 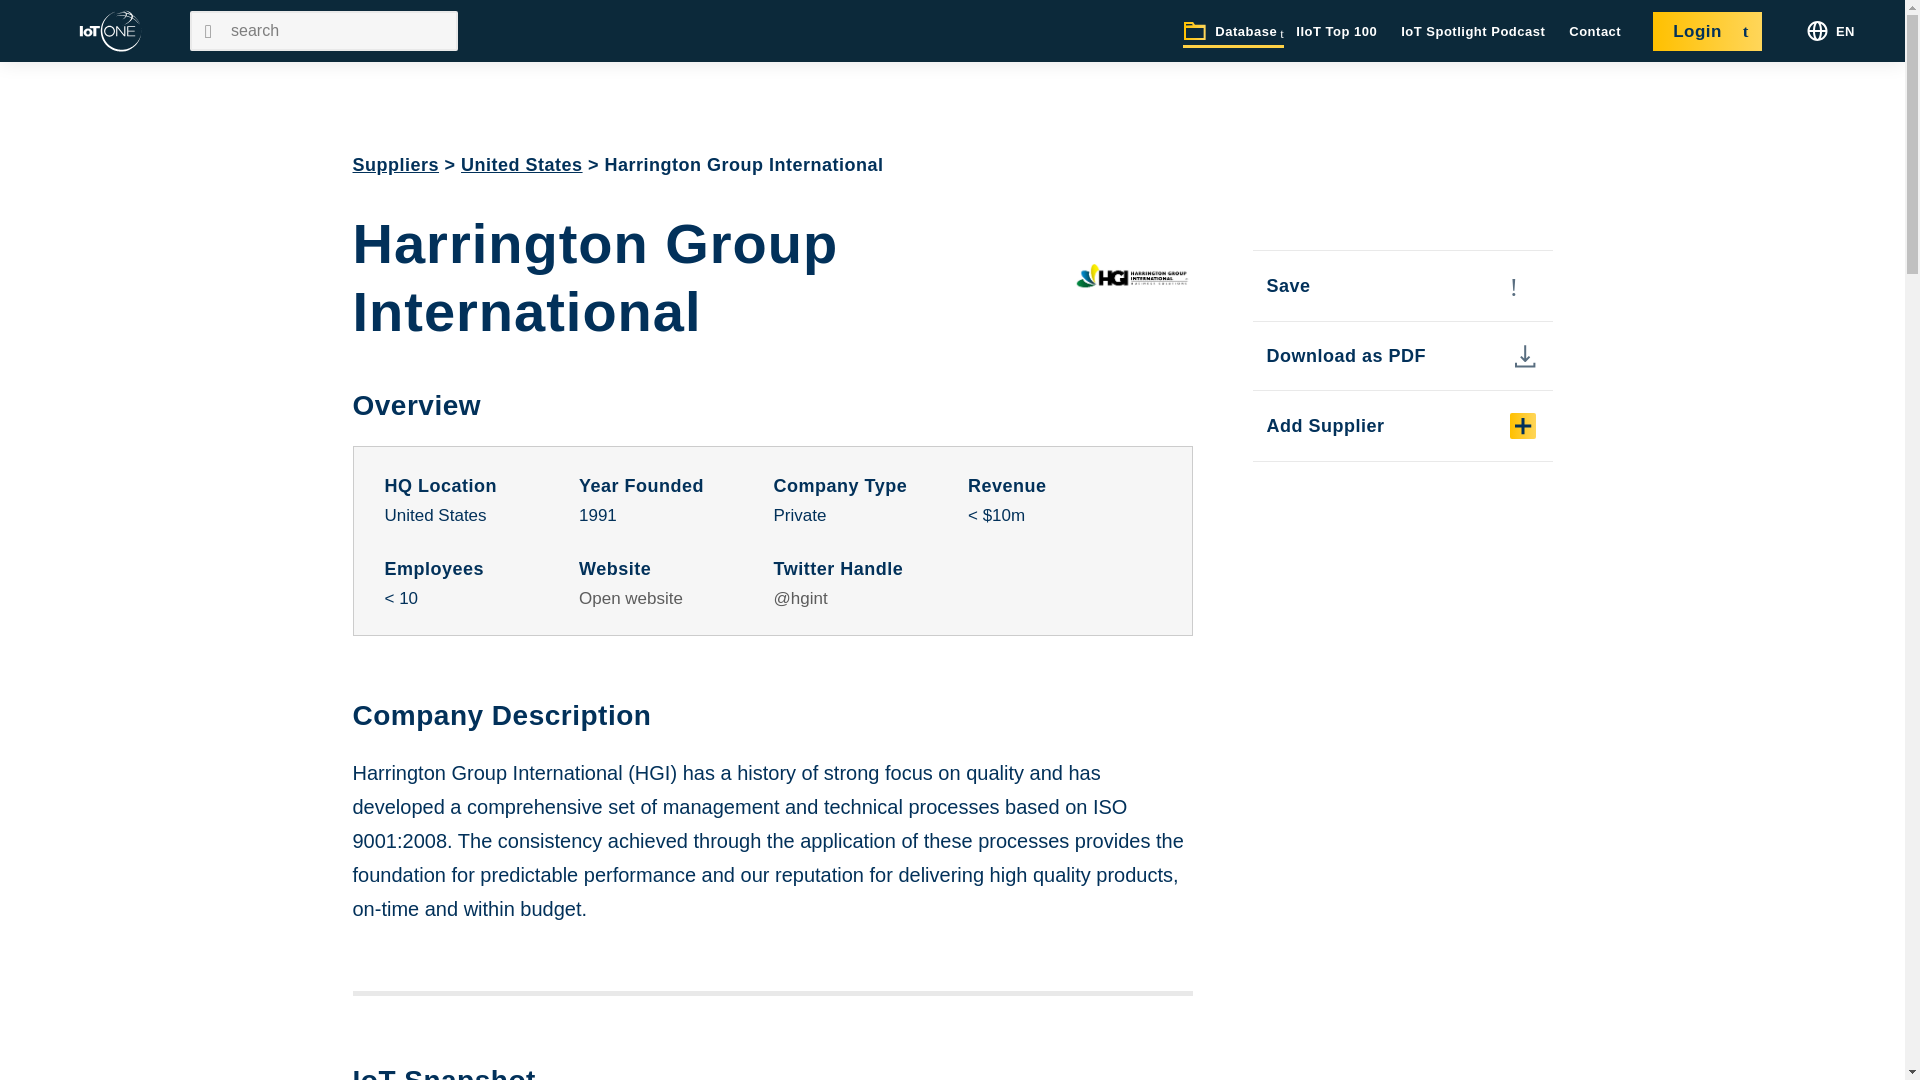 I want to click on IIoT Top 100, so click(x=1336, y=32).